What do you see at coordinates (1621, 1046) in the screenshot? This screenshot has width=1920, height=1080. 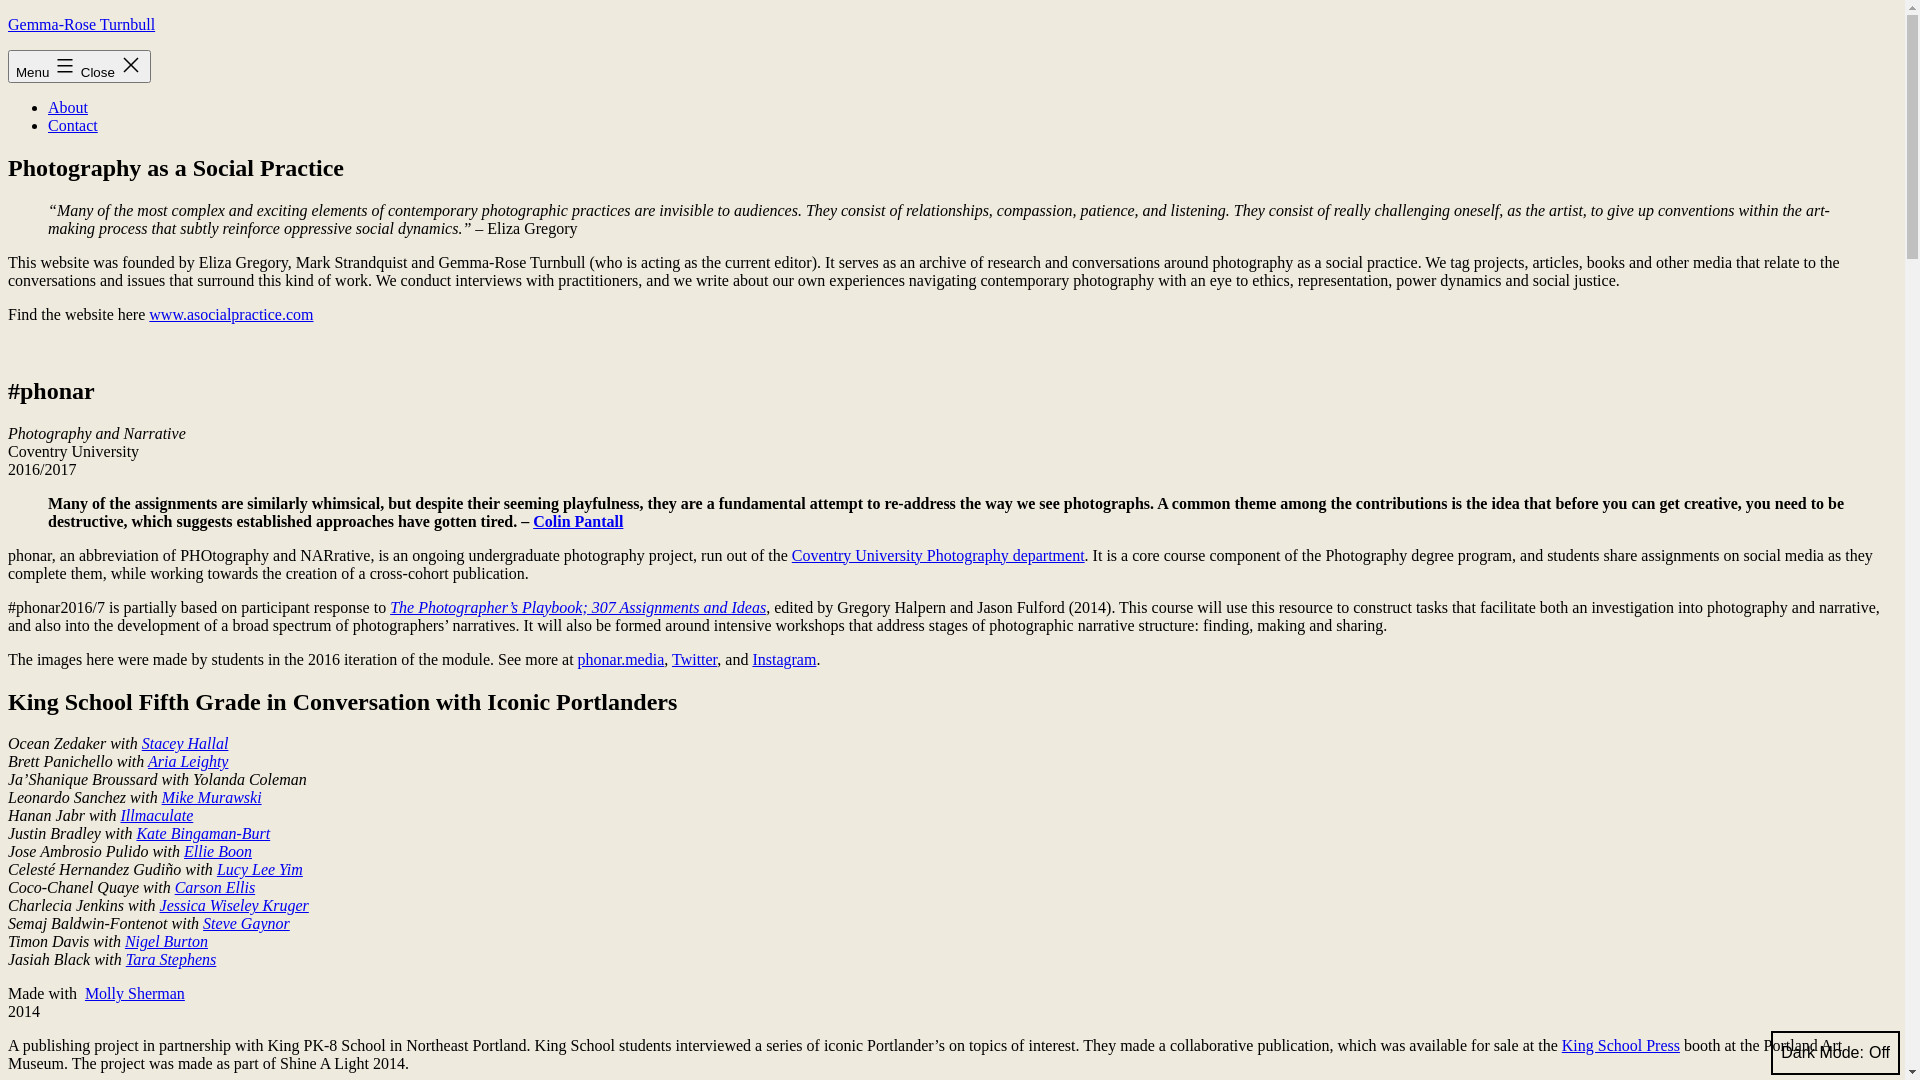 I see `King School Press` at bounding box center [1621, 1046].